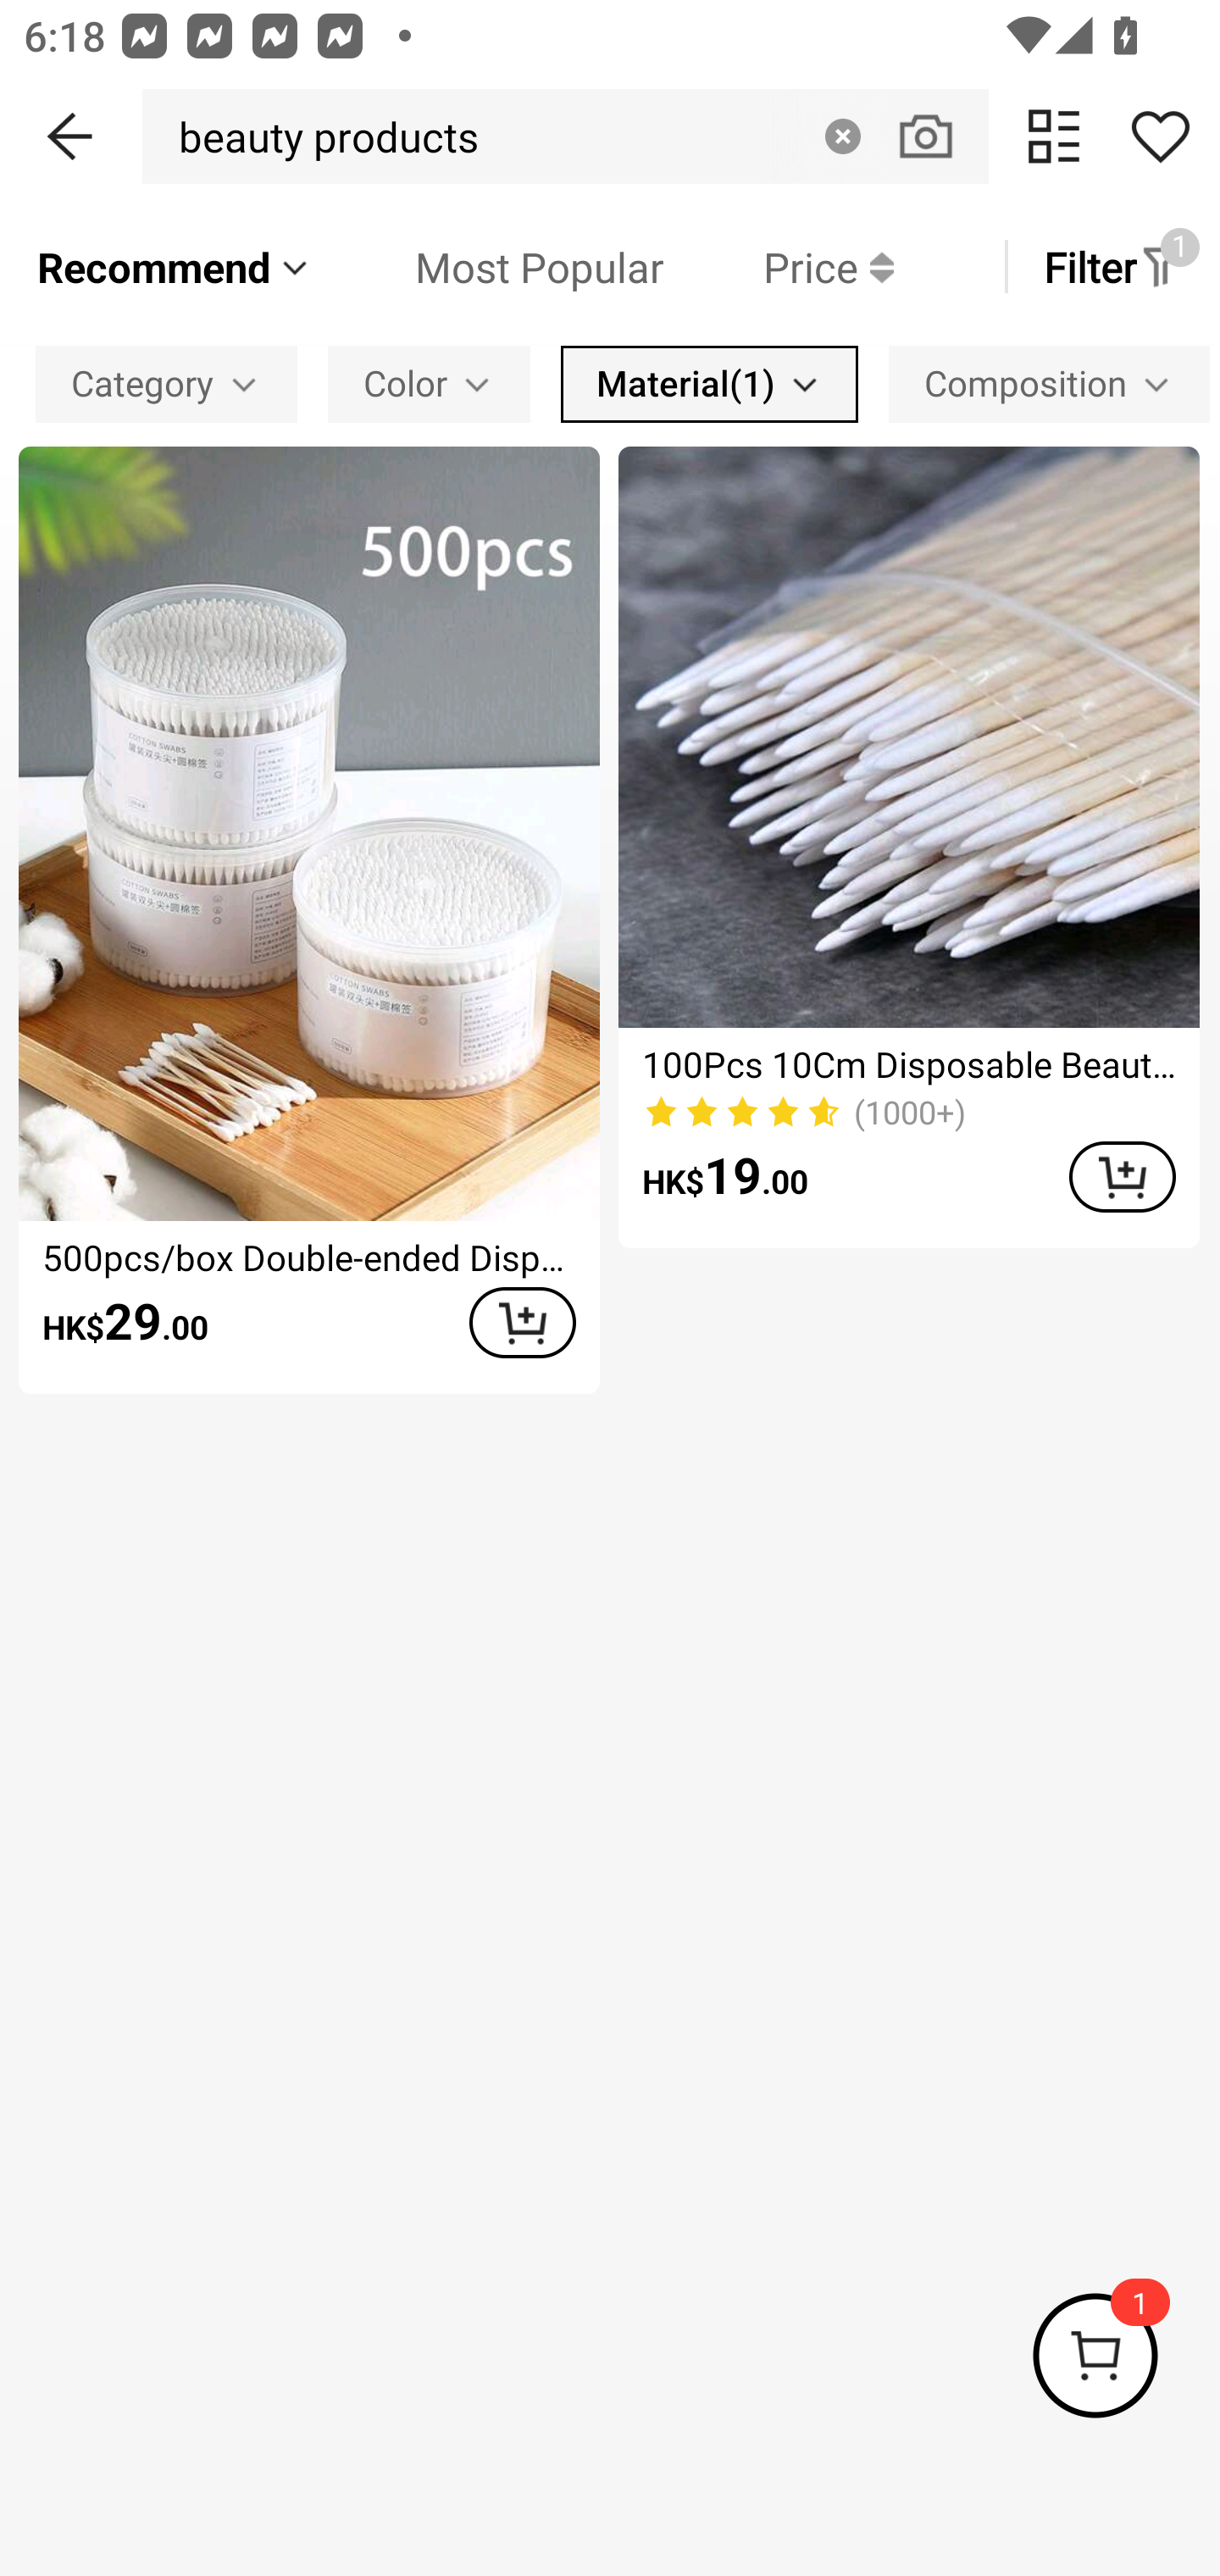 Image resolution: width=1220 pixels, height=2576 pixels. What do you see at coordinates (565, 136) in the screenshot?
I see `beauty products Clear` at bounding box center [565, 136].